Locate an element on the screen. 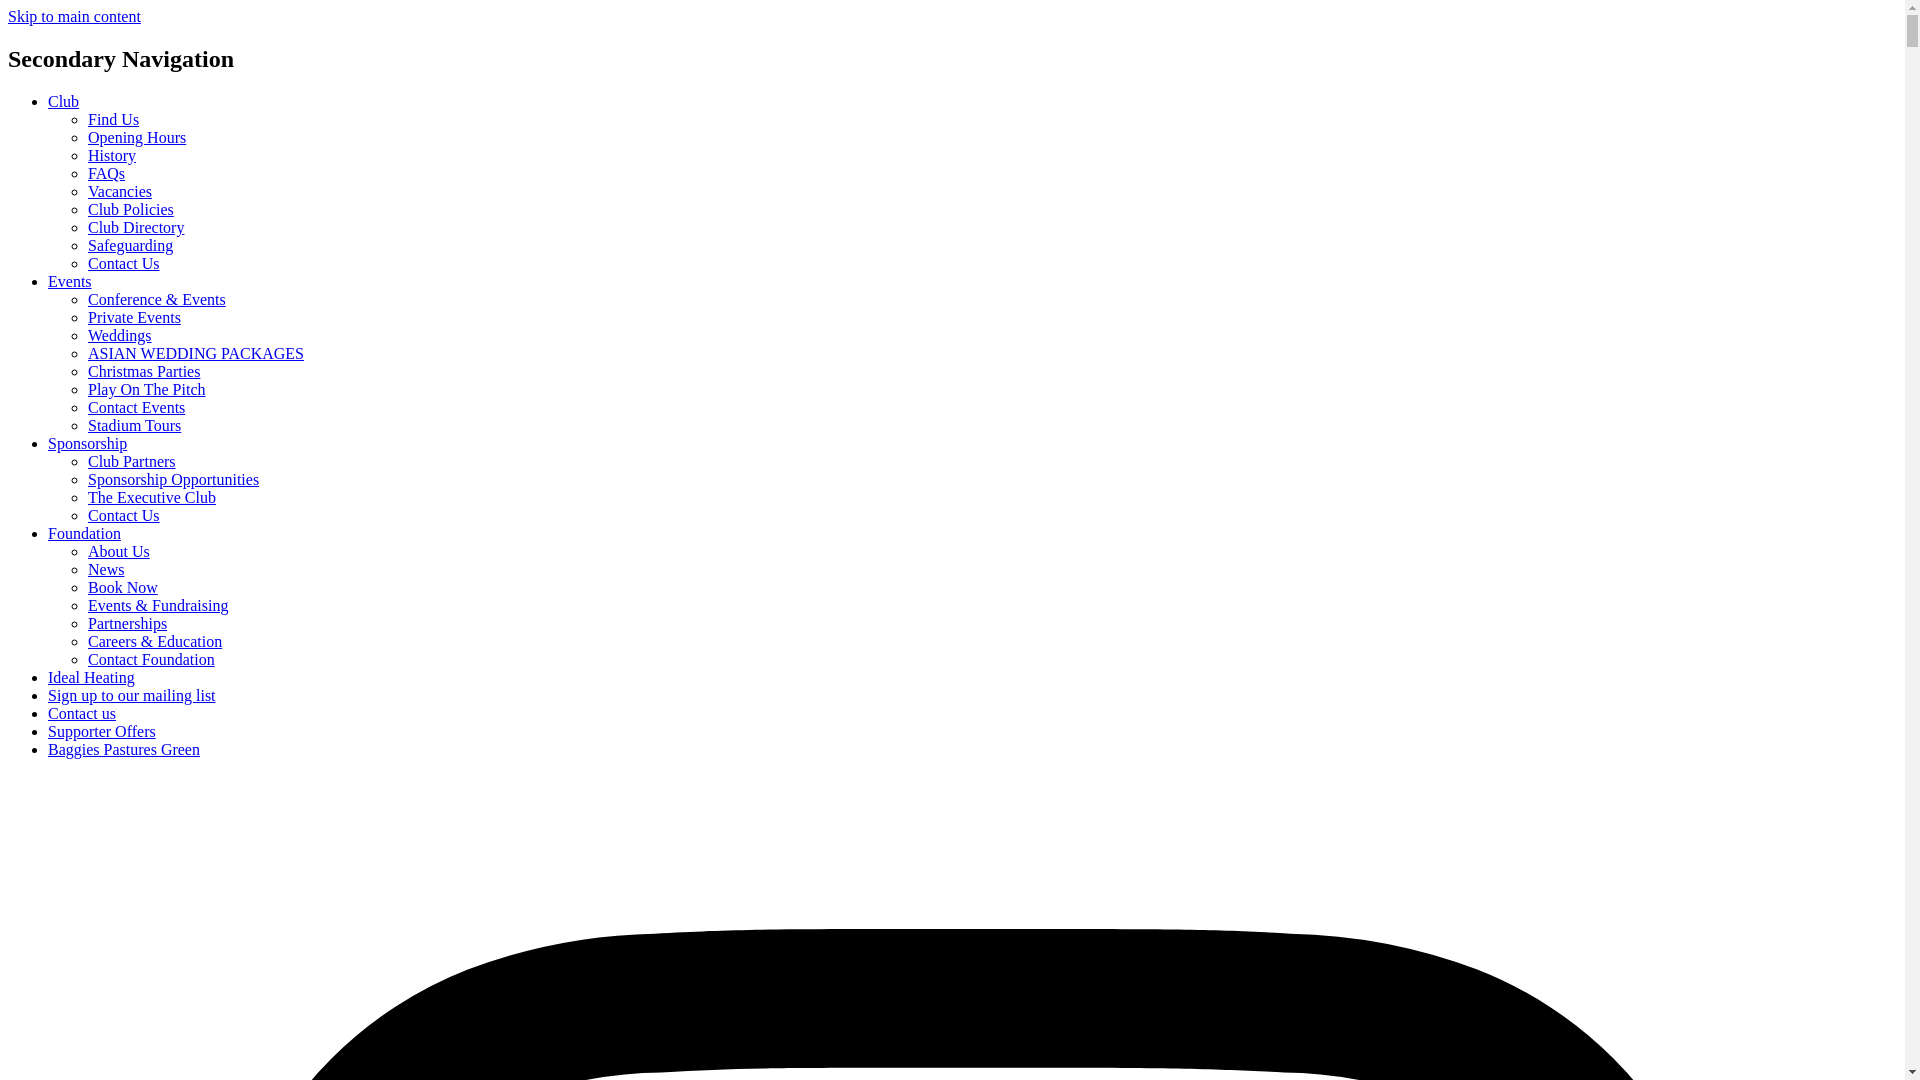 The image size is (1920, 1080). Contact Events is located at coordinates (136, 406).